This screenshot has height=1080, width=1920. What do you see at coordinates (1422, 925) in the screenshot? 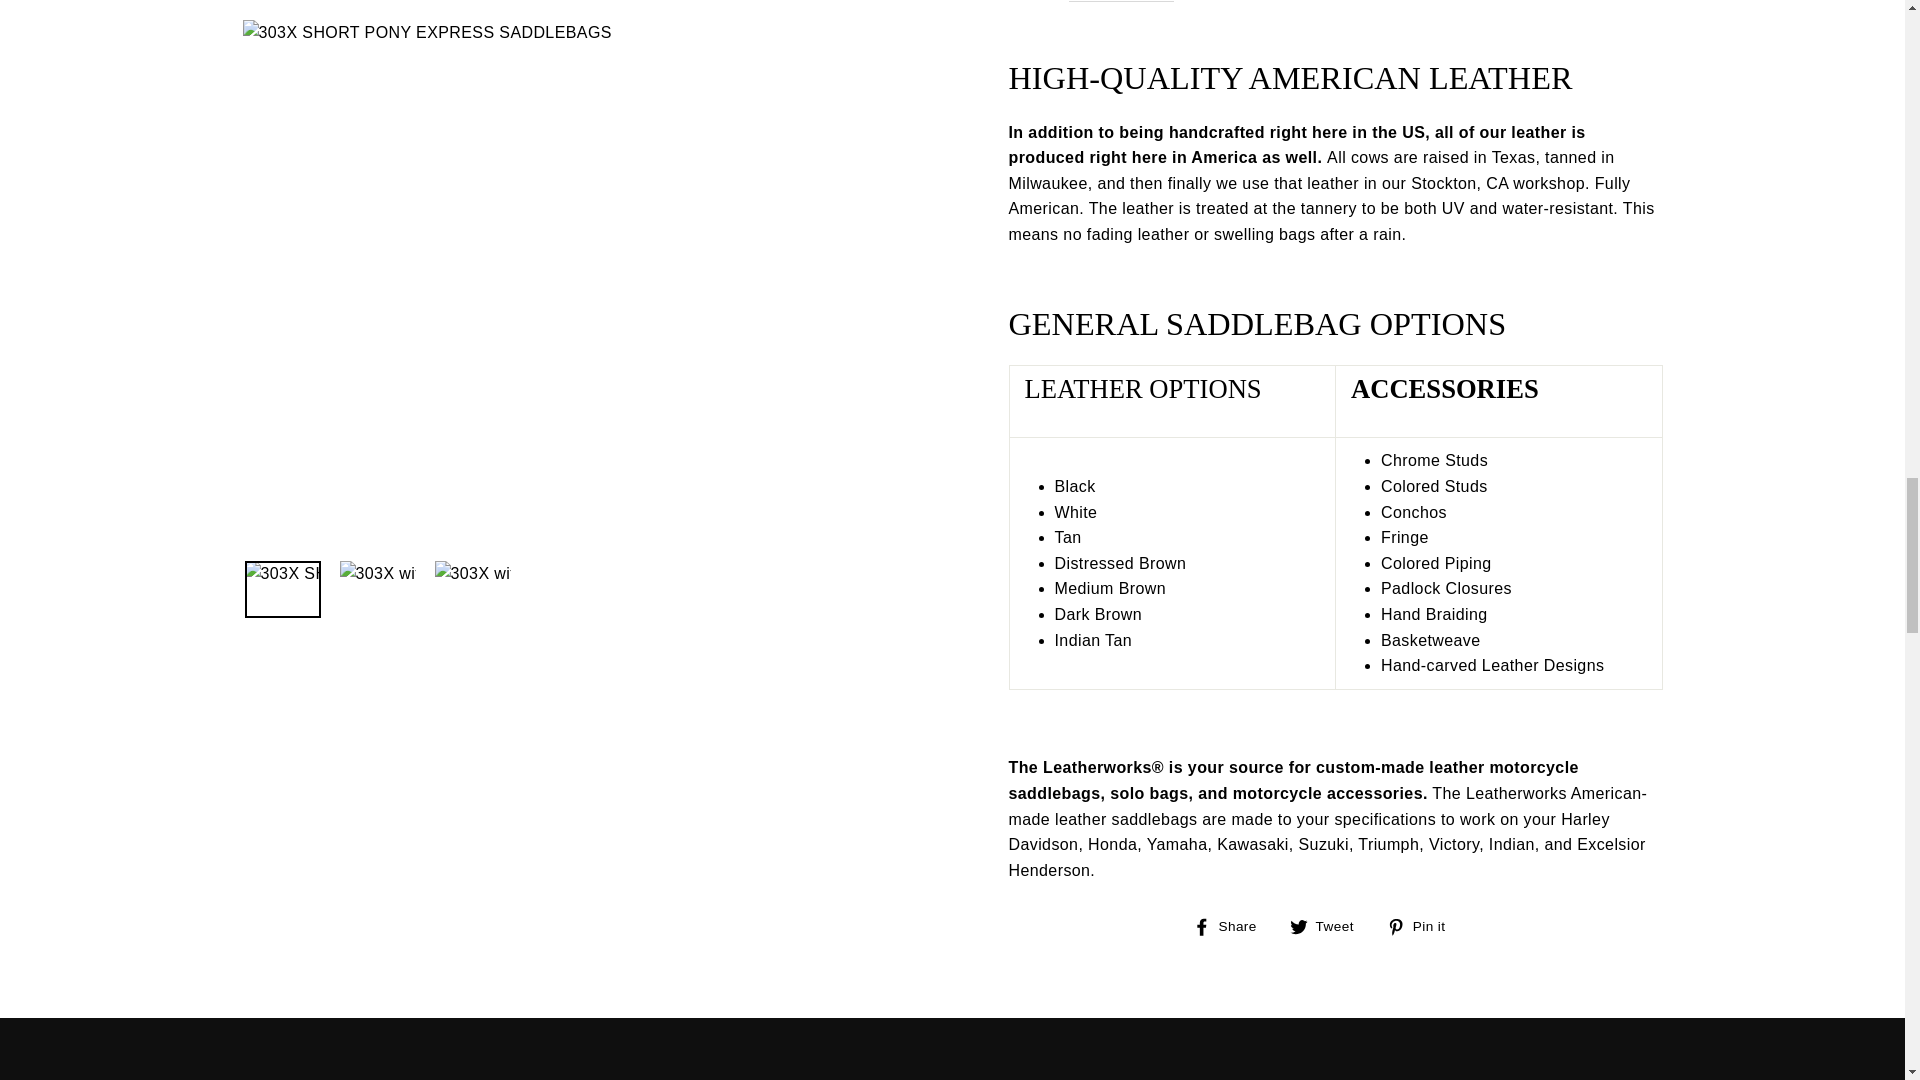
I see `Pin on Pinterest` at bounding box center [1422, 925].